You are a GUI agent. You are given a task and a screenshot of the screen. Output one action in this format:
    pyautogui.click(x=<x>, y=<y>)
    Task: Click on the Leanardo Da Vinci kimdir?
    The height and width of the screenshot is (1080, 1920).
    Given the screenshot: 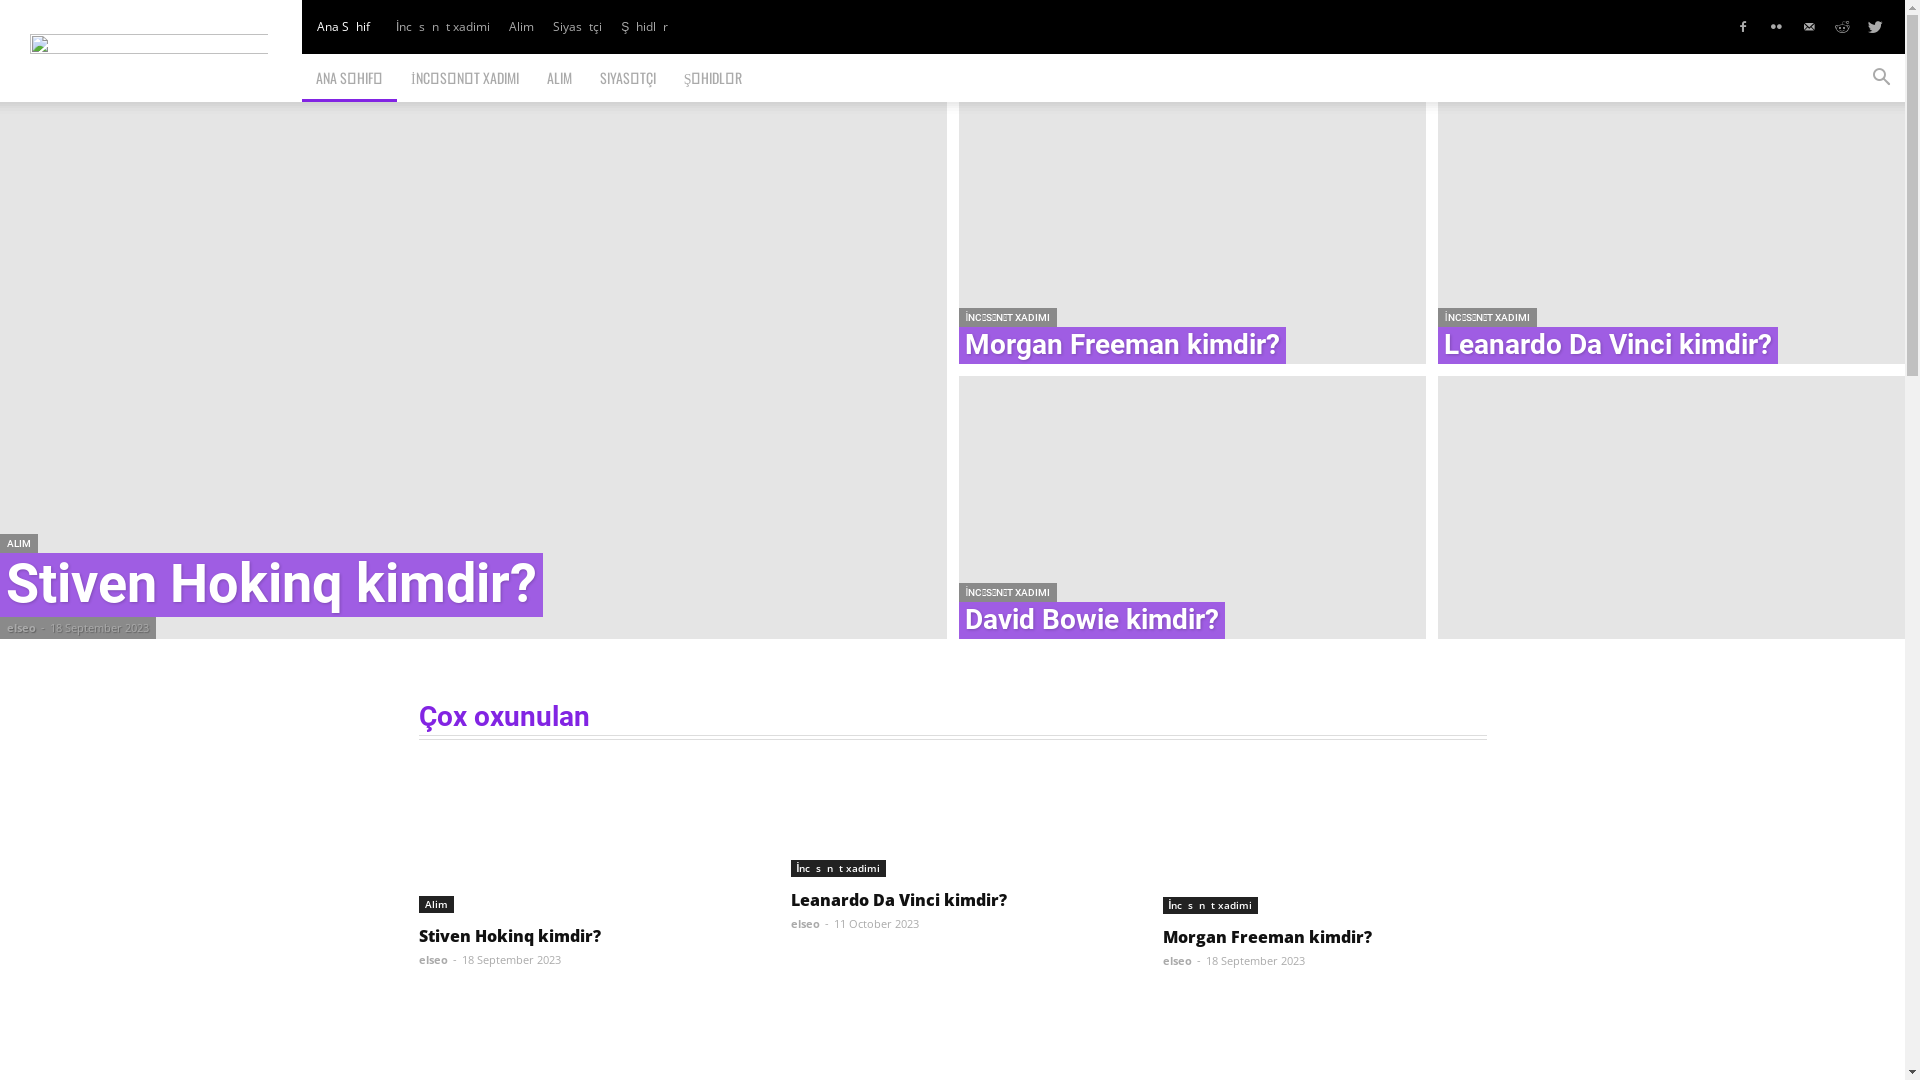 What is the action you would take?
    pyautogui.click(x=1672, y=230)
    